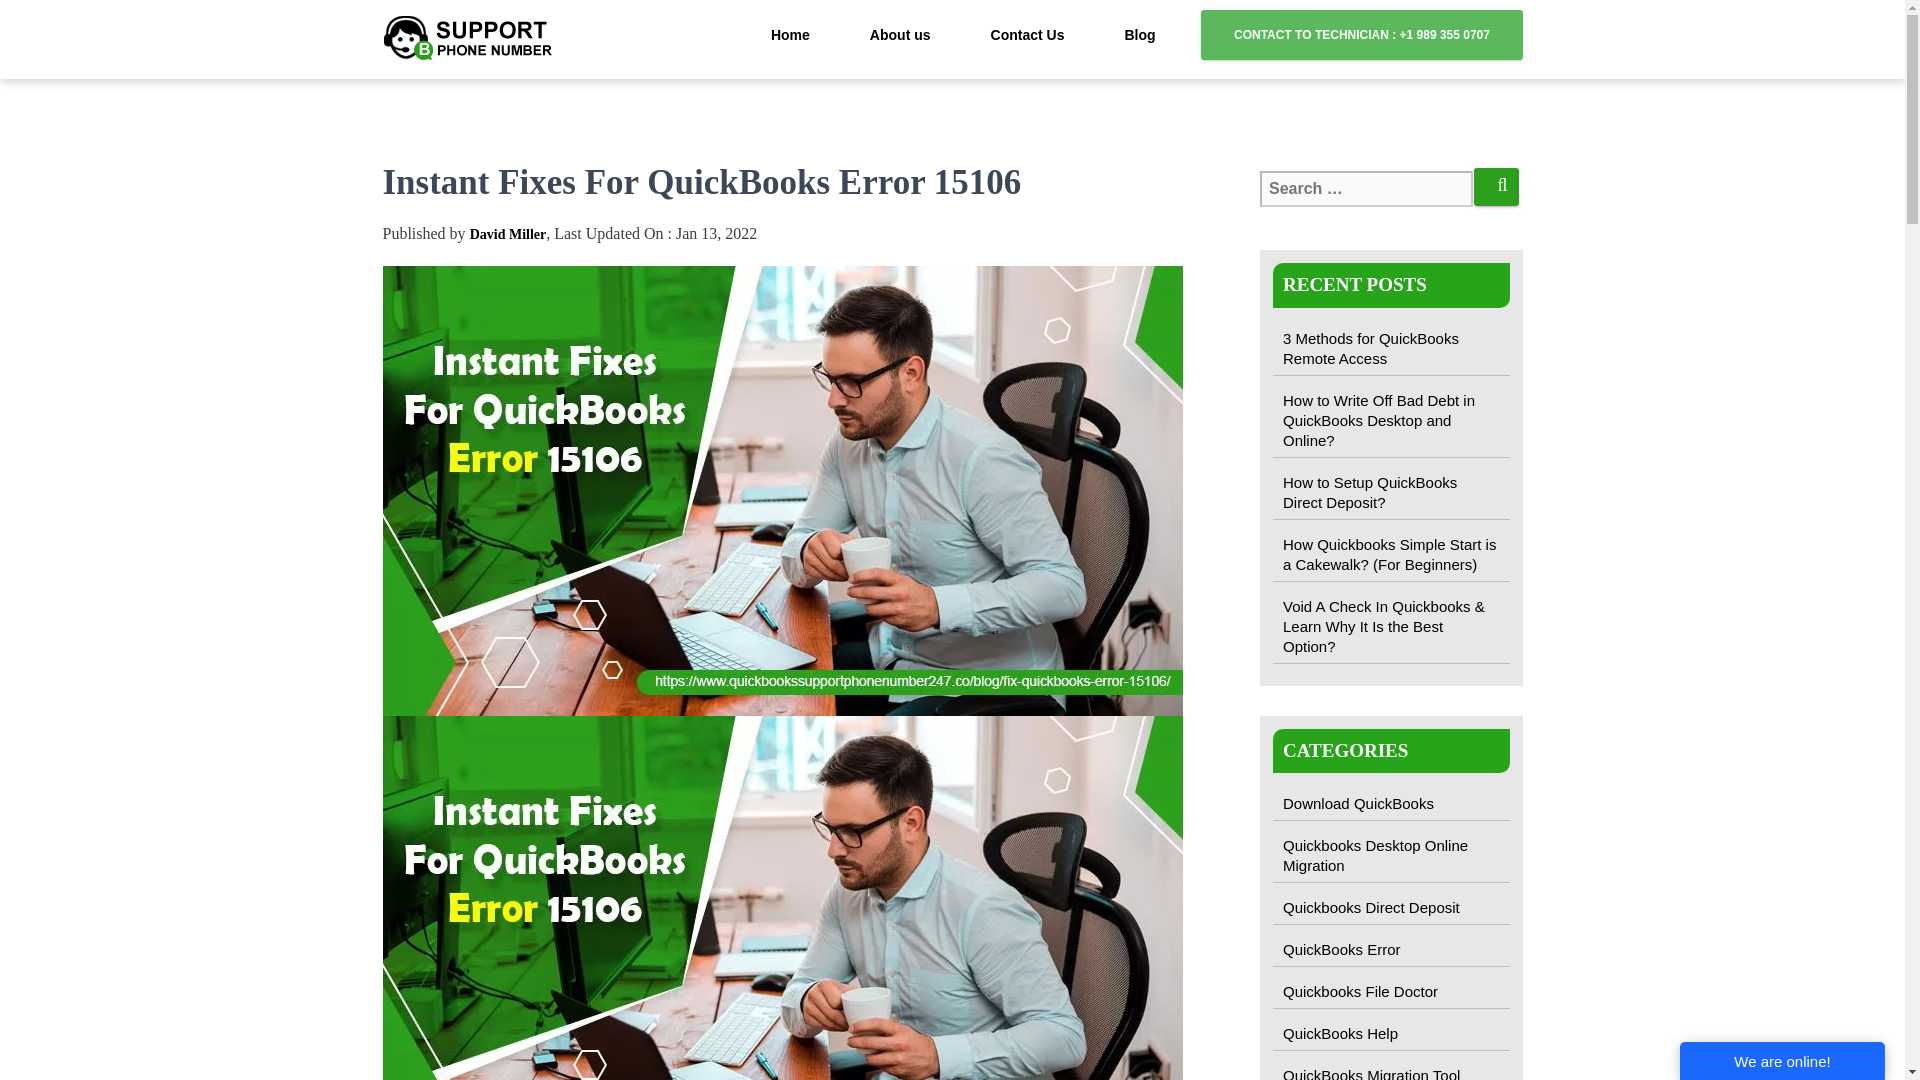 The height and width of the screenshot is (1080, 1920). I want to click on QuickBooks Help, so click(1390, 1034).